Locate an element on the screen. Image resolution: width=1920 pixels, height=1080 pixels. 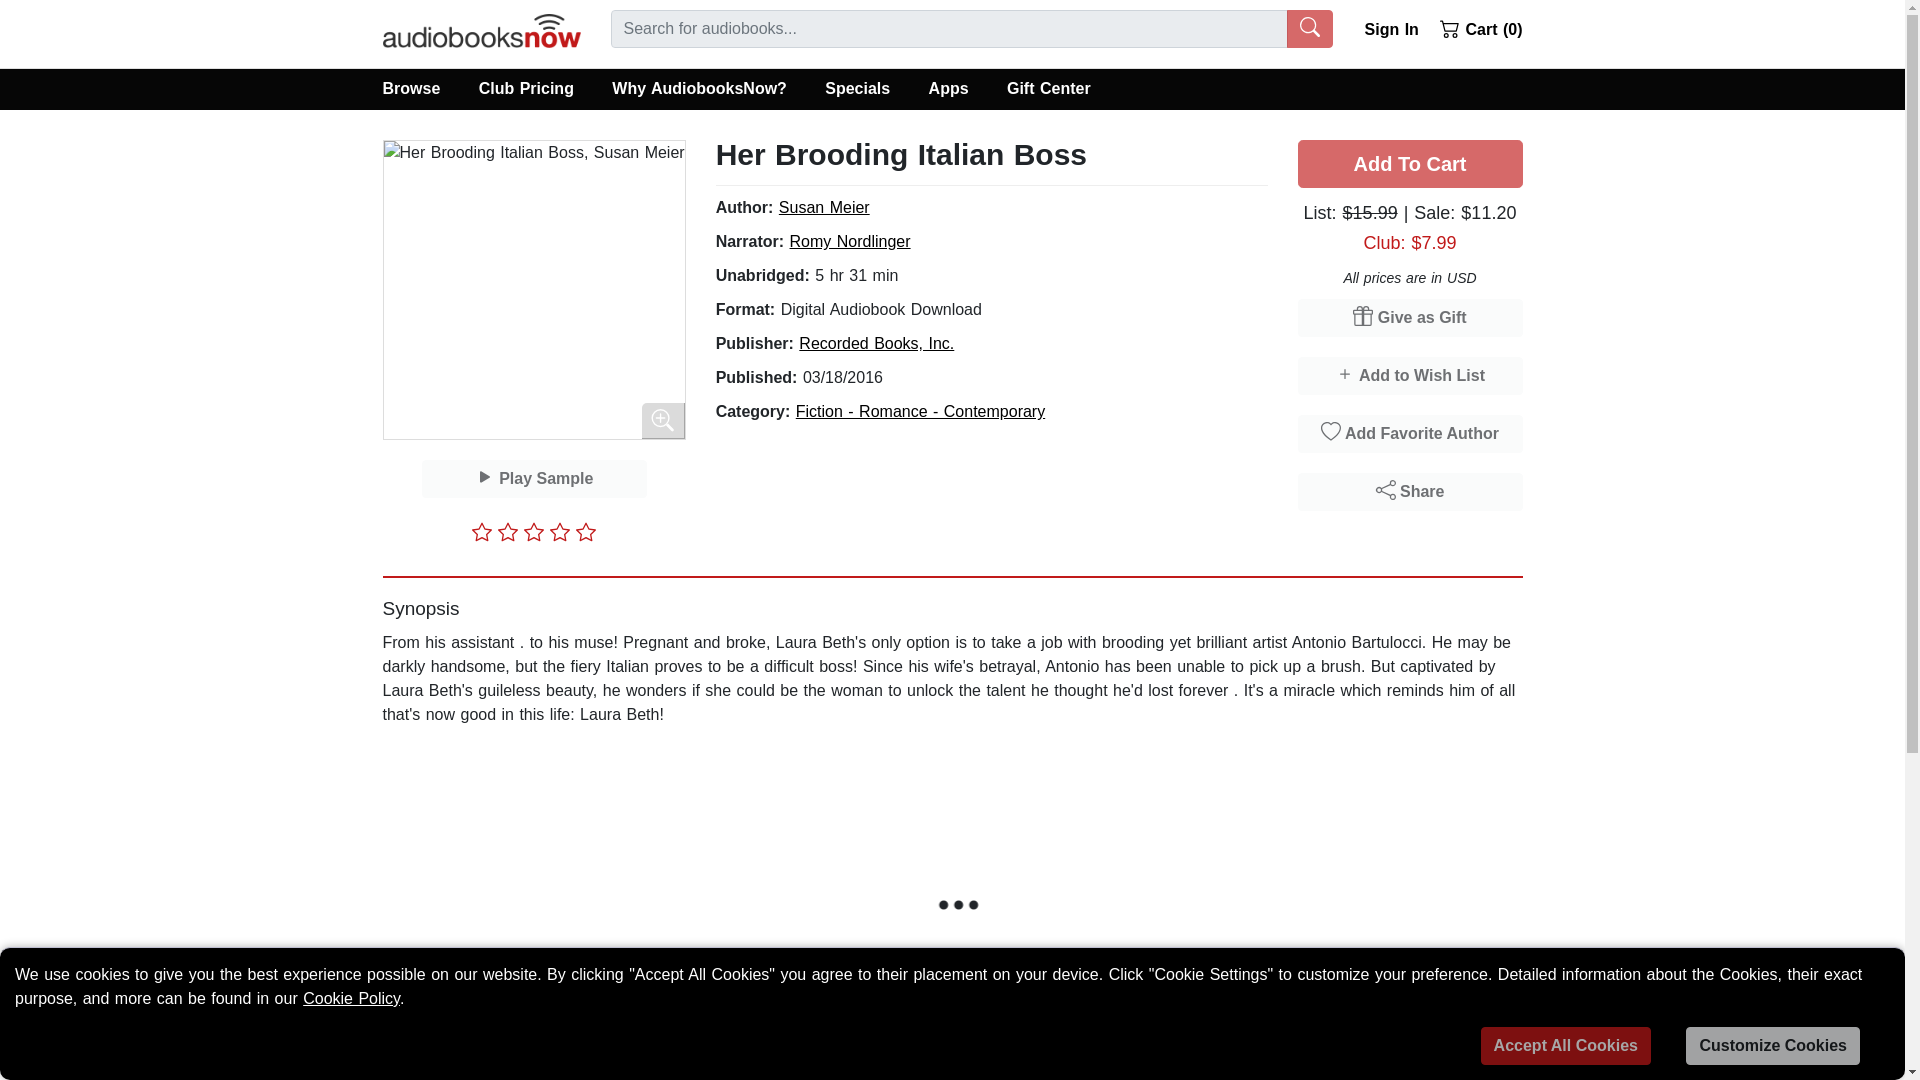
Specials is located at coordinates (857, 88).